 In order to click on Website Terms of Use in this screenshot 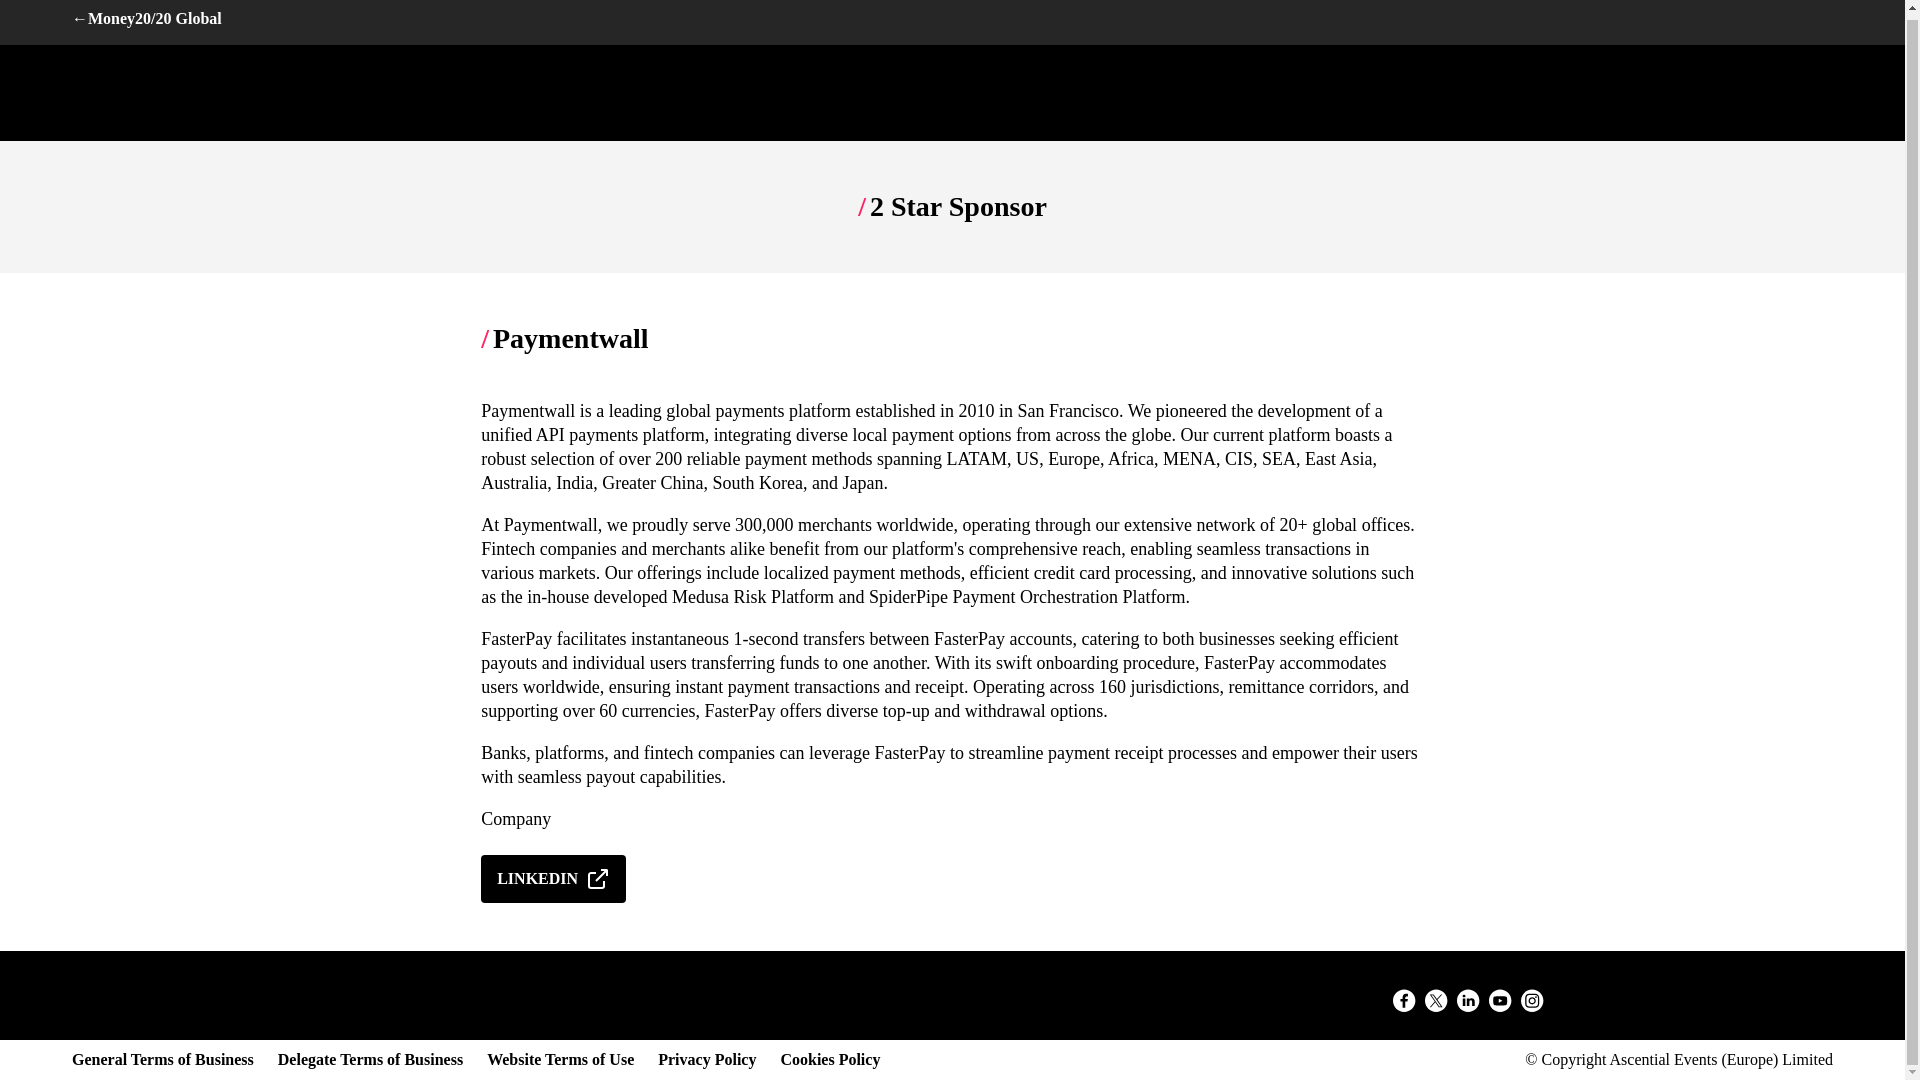, I will do `click(560, 1060)`.